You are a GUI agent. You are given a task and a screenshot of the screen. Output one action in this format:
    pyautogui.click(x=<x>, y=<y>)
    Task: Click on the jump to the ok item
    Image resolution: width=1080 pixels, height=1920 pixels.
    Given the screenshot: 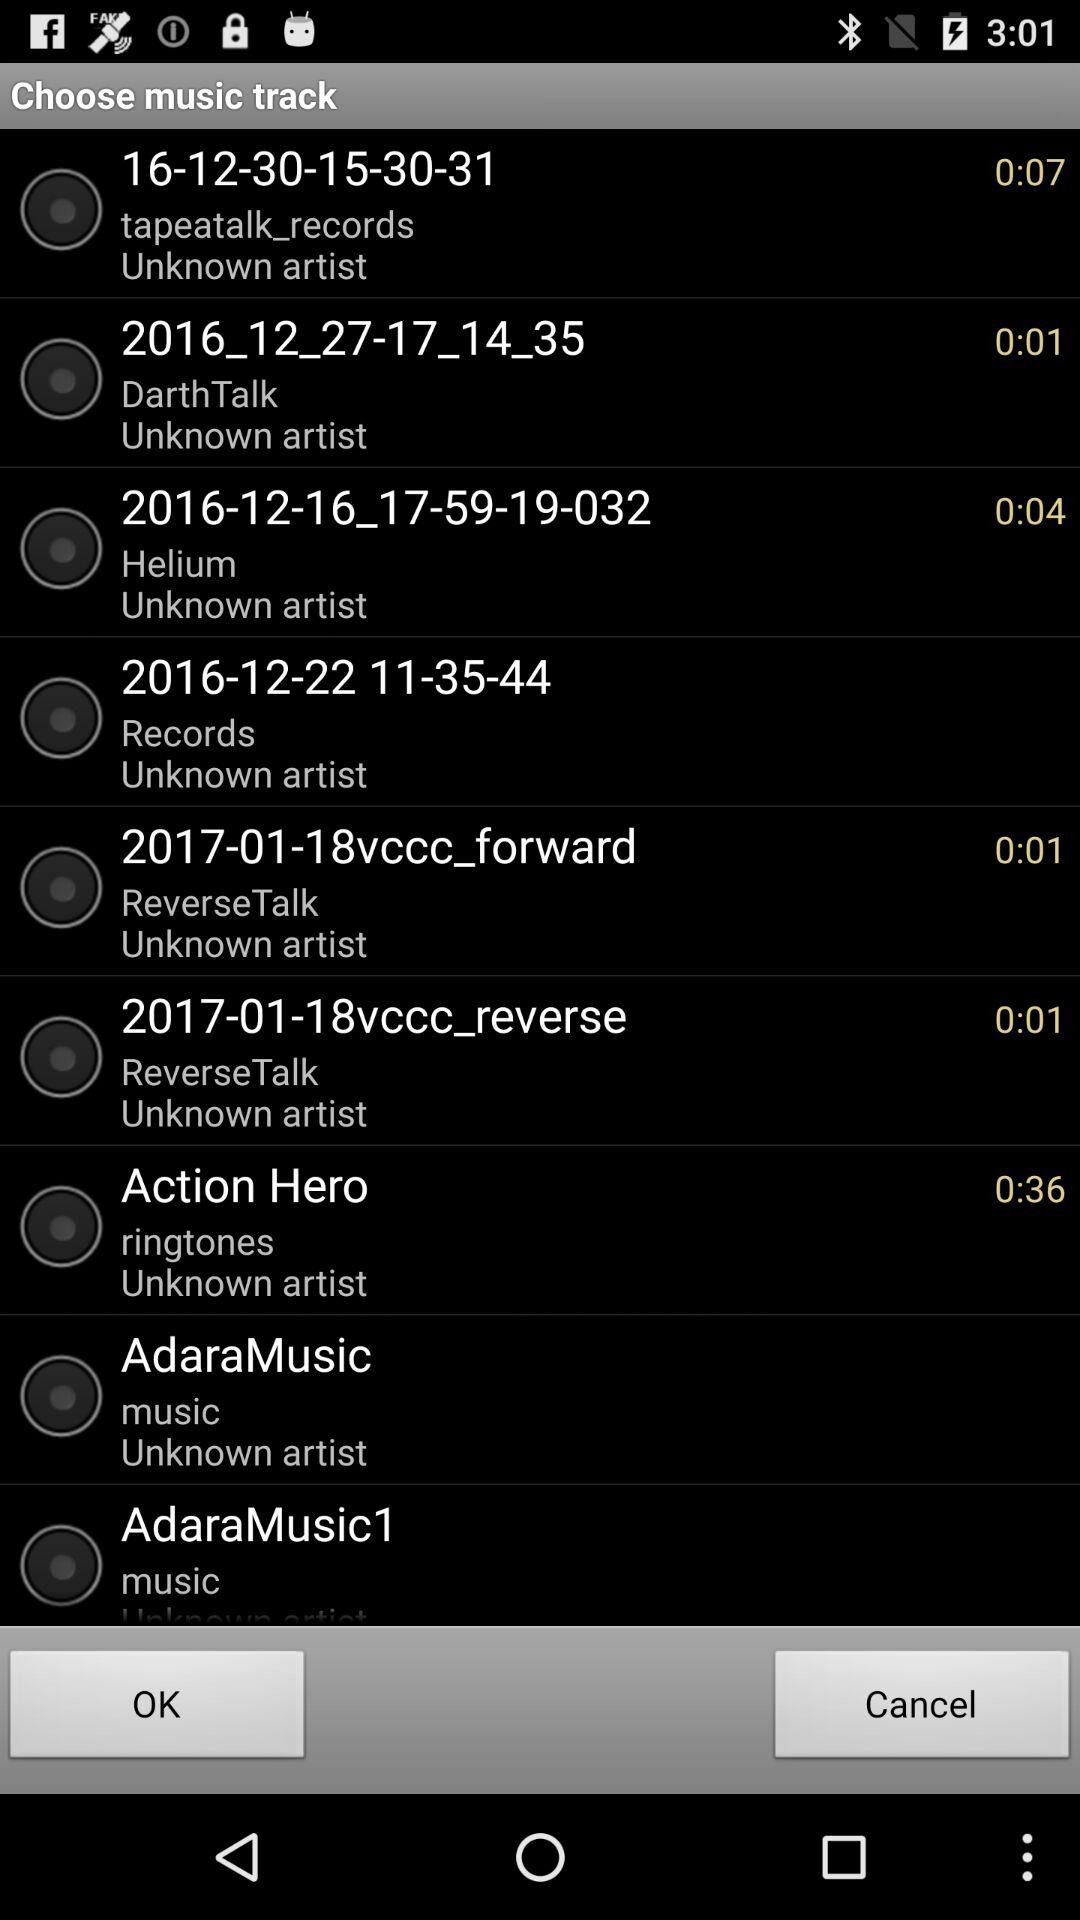 What is the action you would take?
    pyautogui.click(x=157, y=1710)
    